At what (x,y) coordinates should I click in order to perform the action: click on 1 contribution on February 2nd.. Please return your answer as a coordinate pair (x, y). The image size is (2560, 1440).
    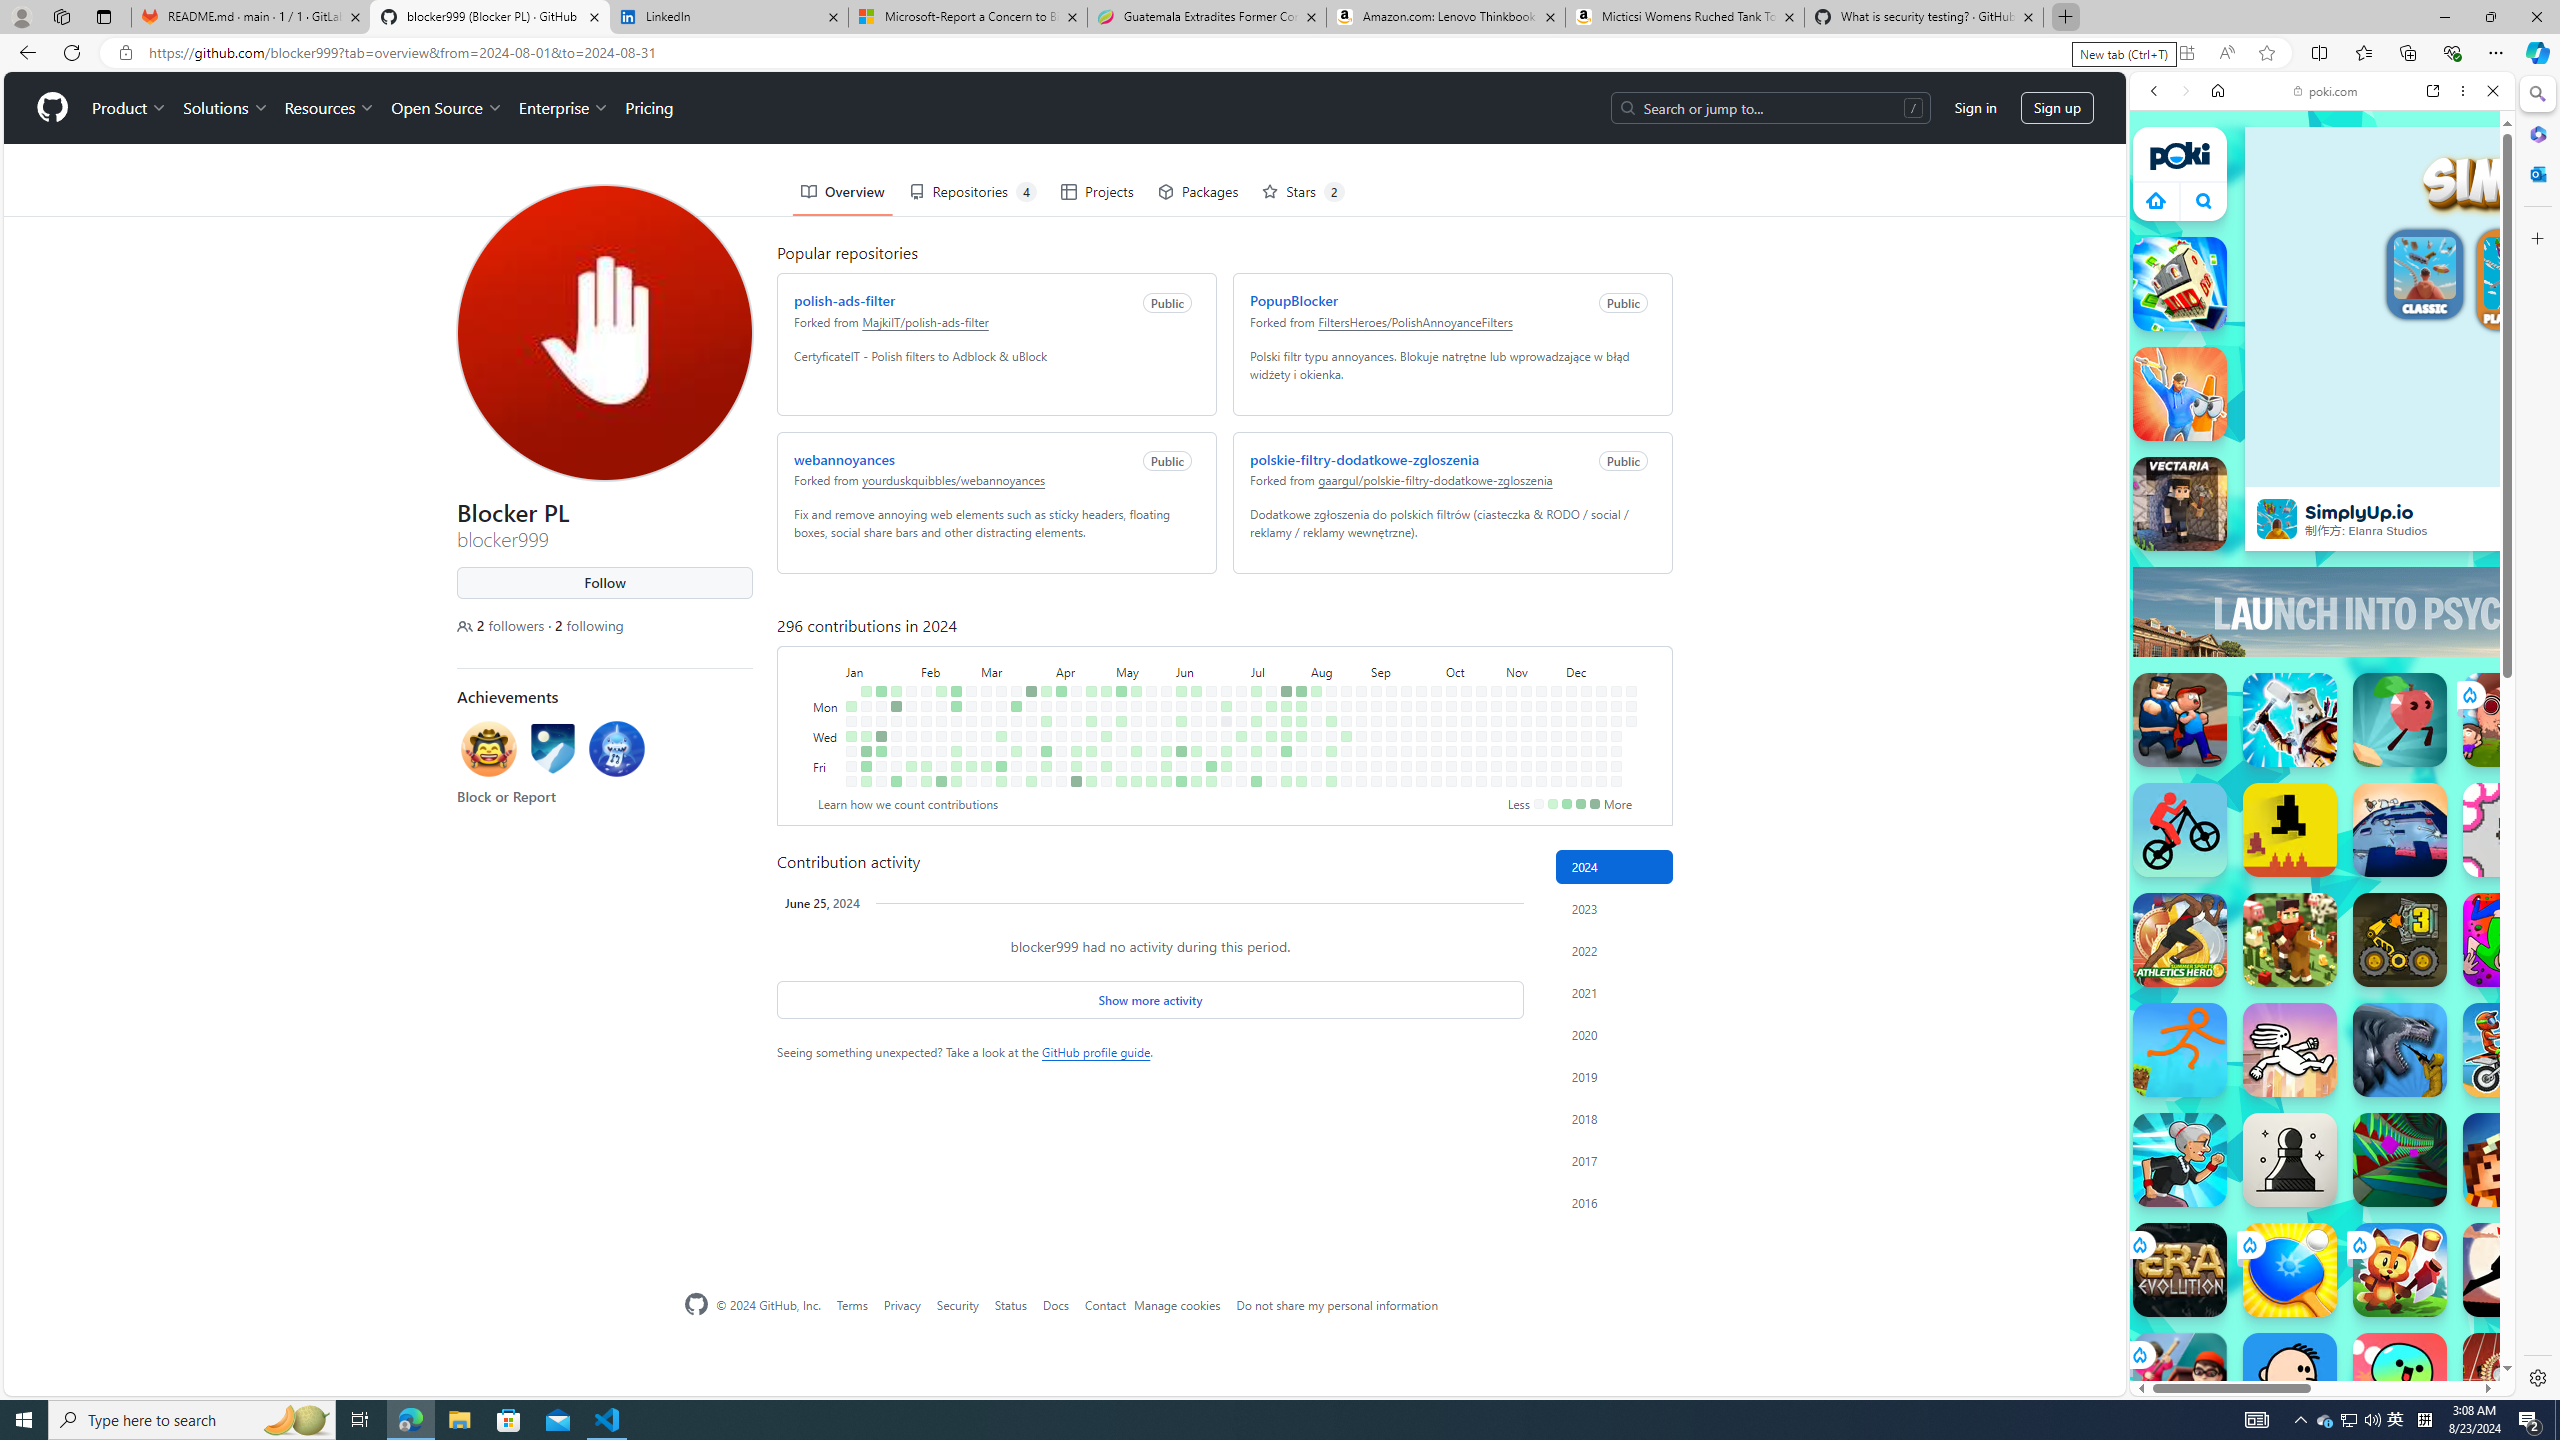
    Looking at the image, I should click on (911, 766).